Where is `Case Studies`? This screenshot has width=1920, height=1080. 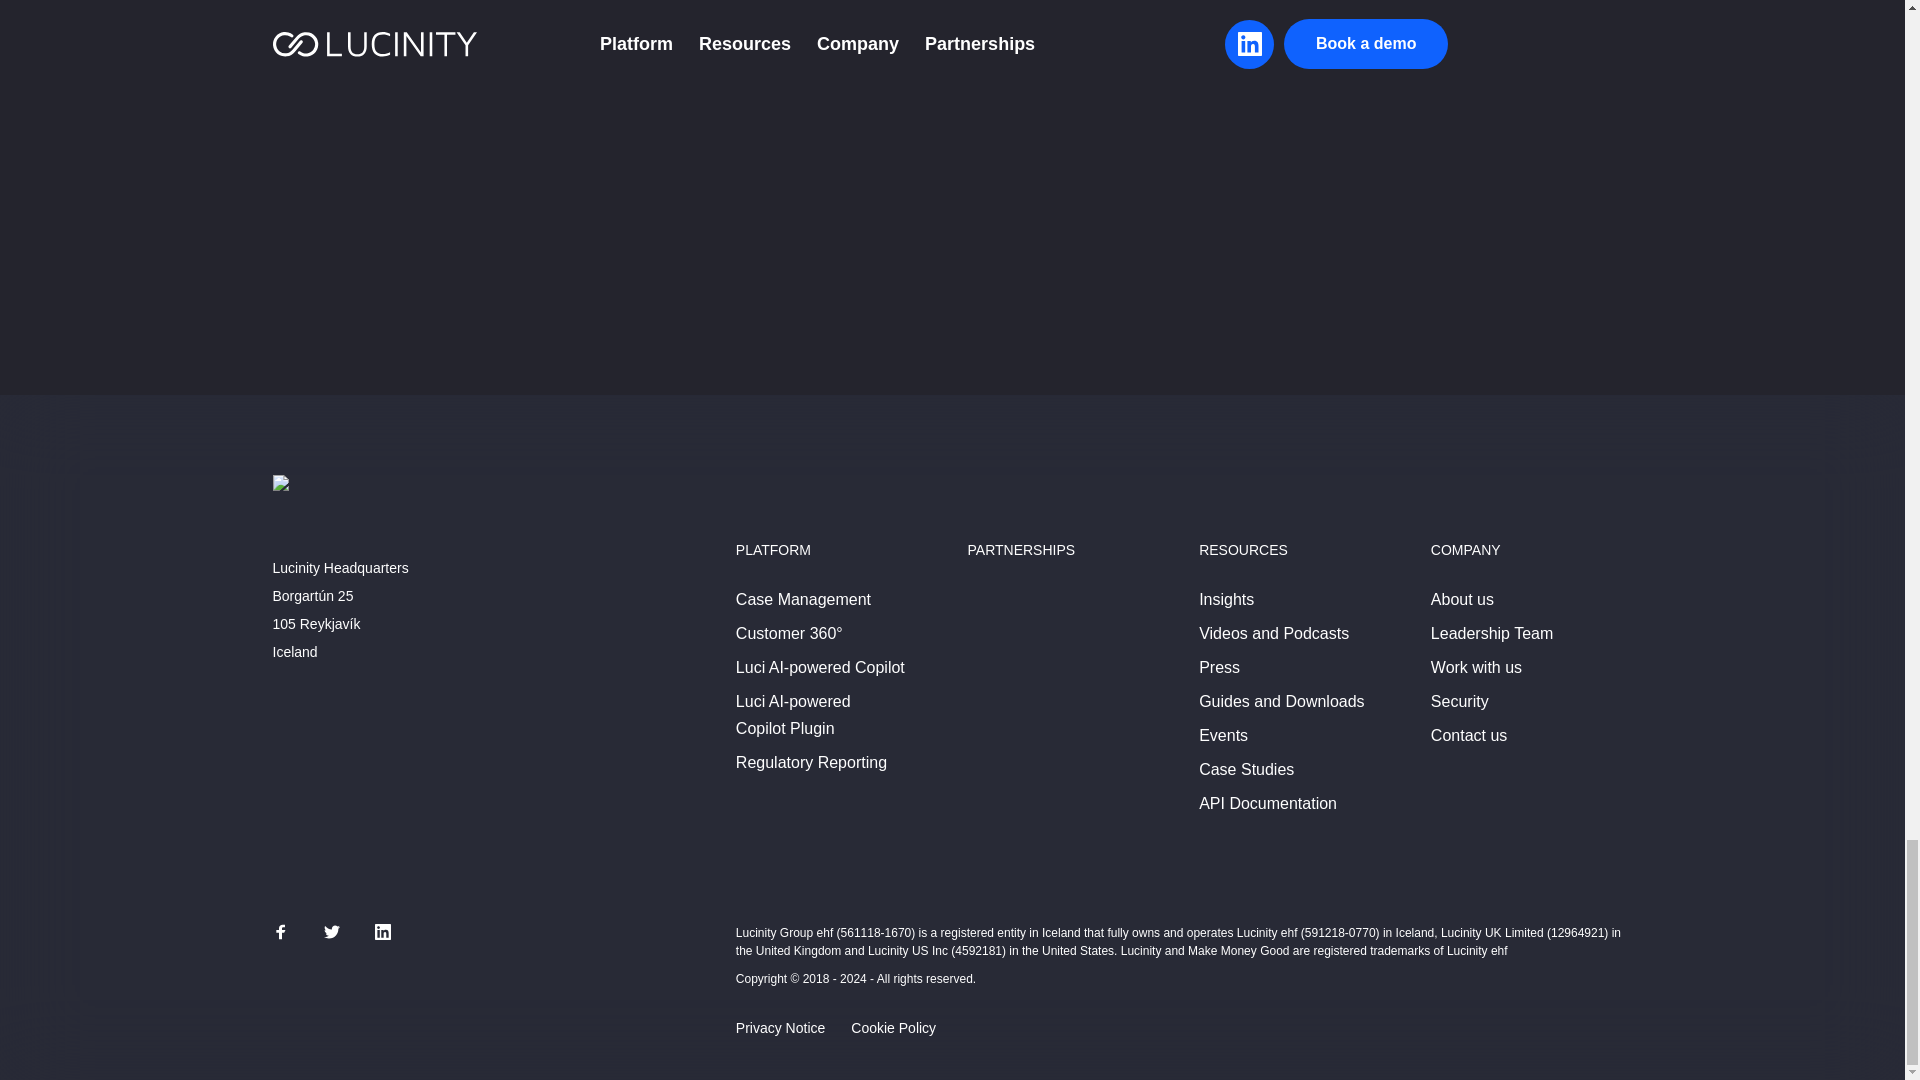 Case Studies is located at coordinates (1246, 770).